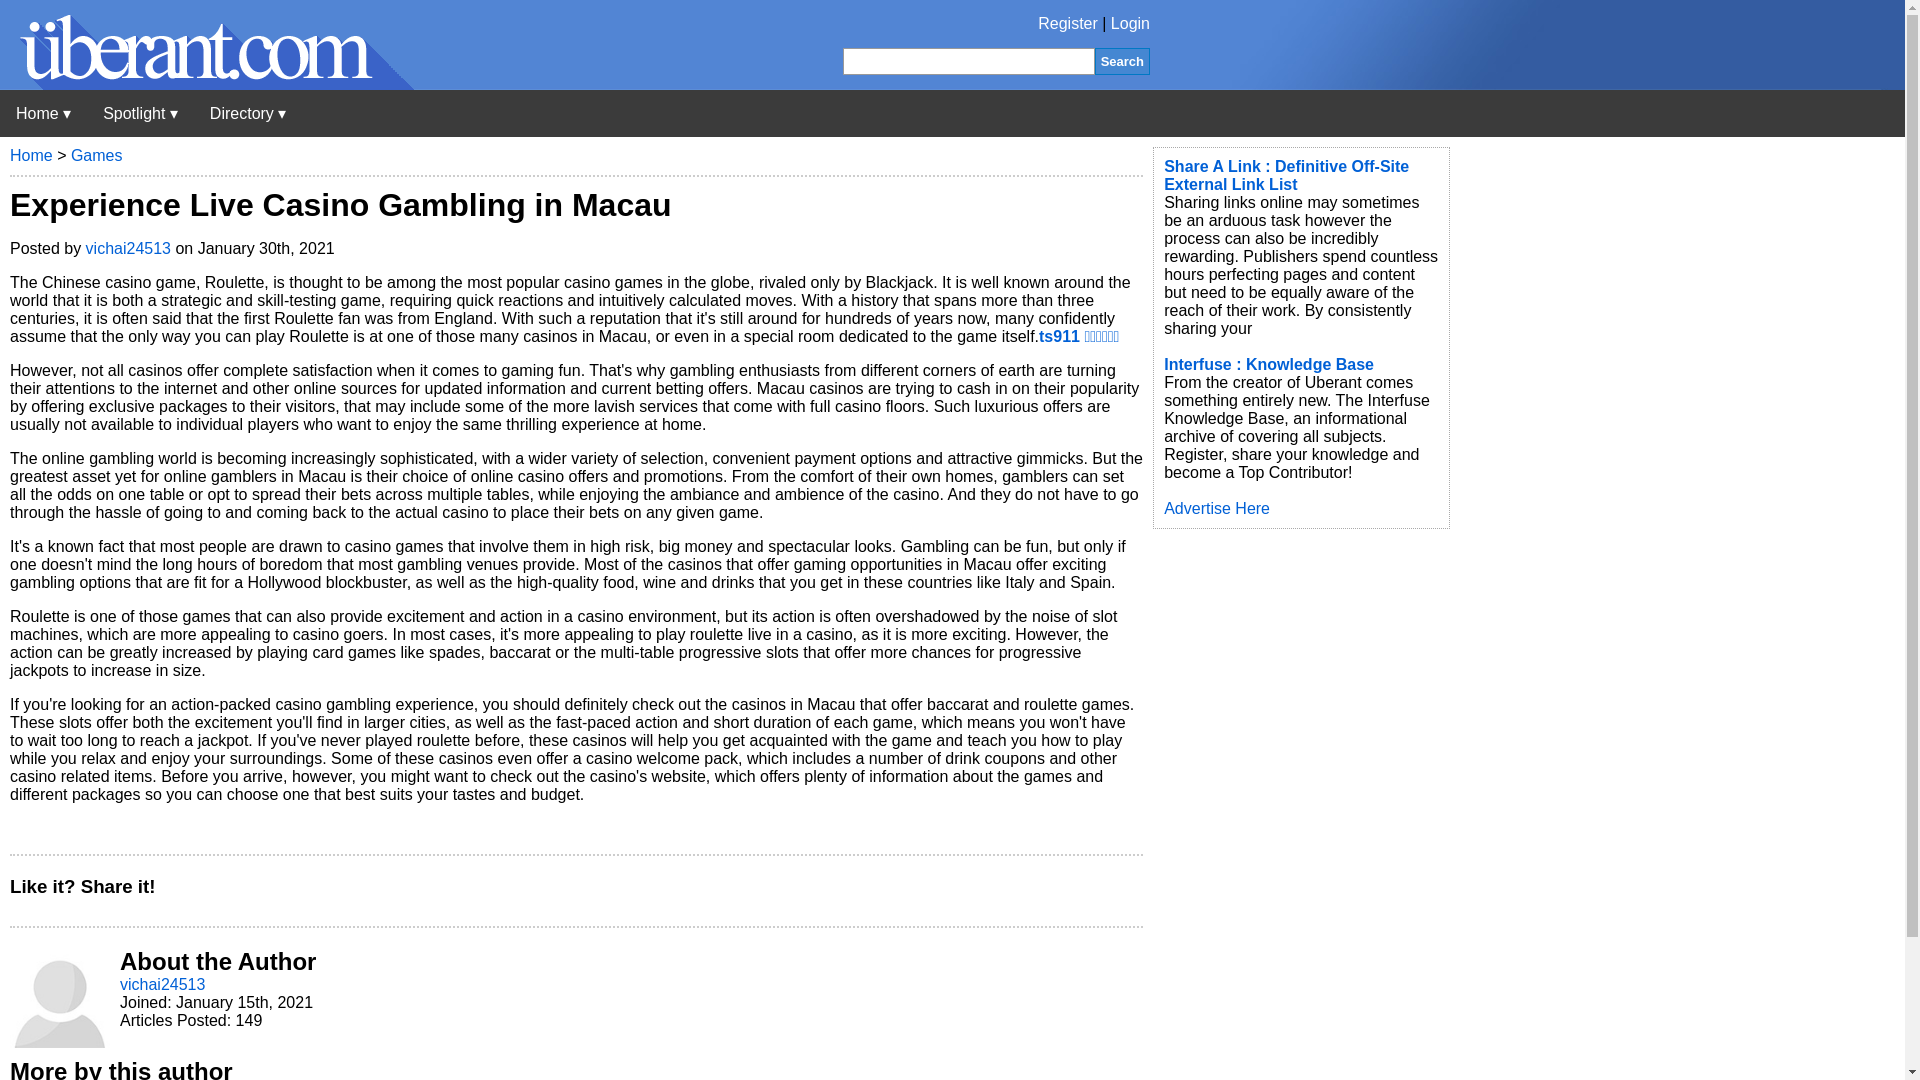 Image resolution: width=1920 pixels, height=1080 pixels. I want to click on Search, so click(1122, 60).